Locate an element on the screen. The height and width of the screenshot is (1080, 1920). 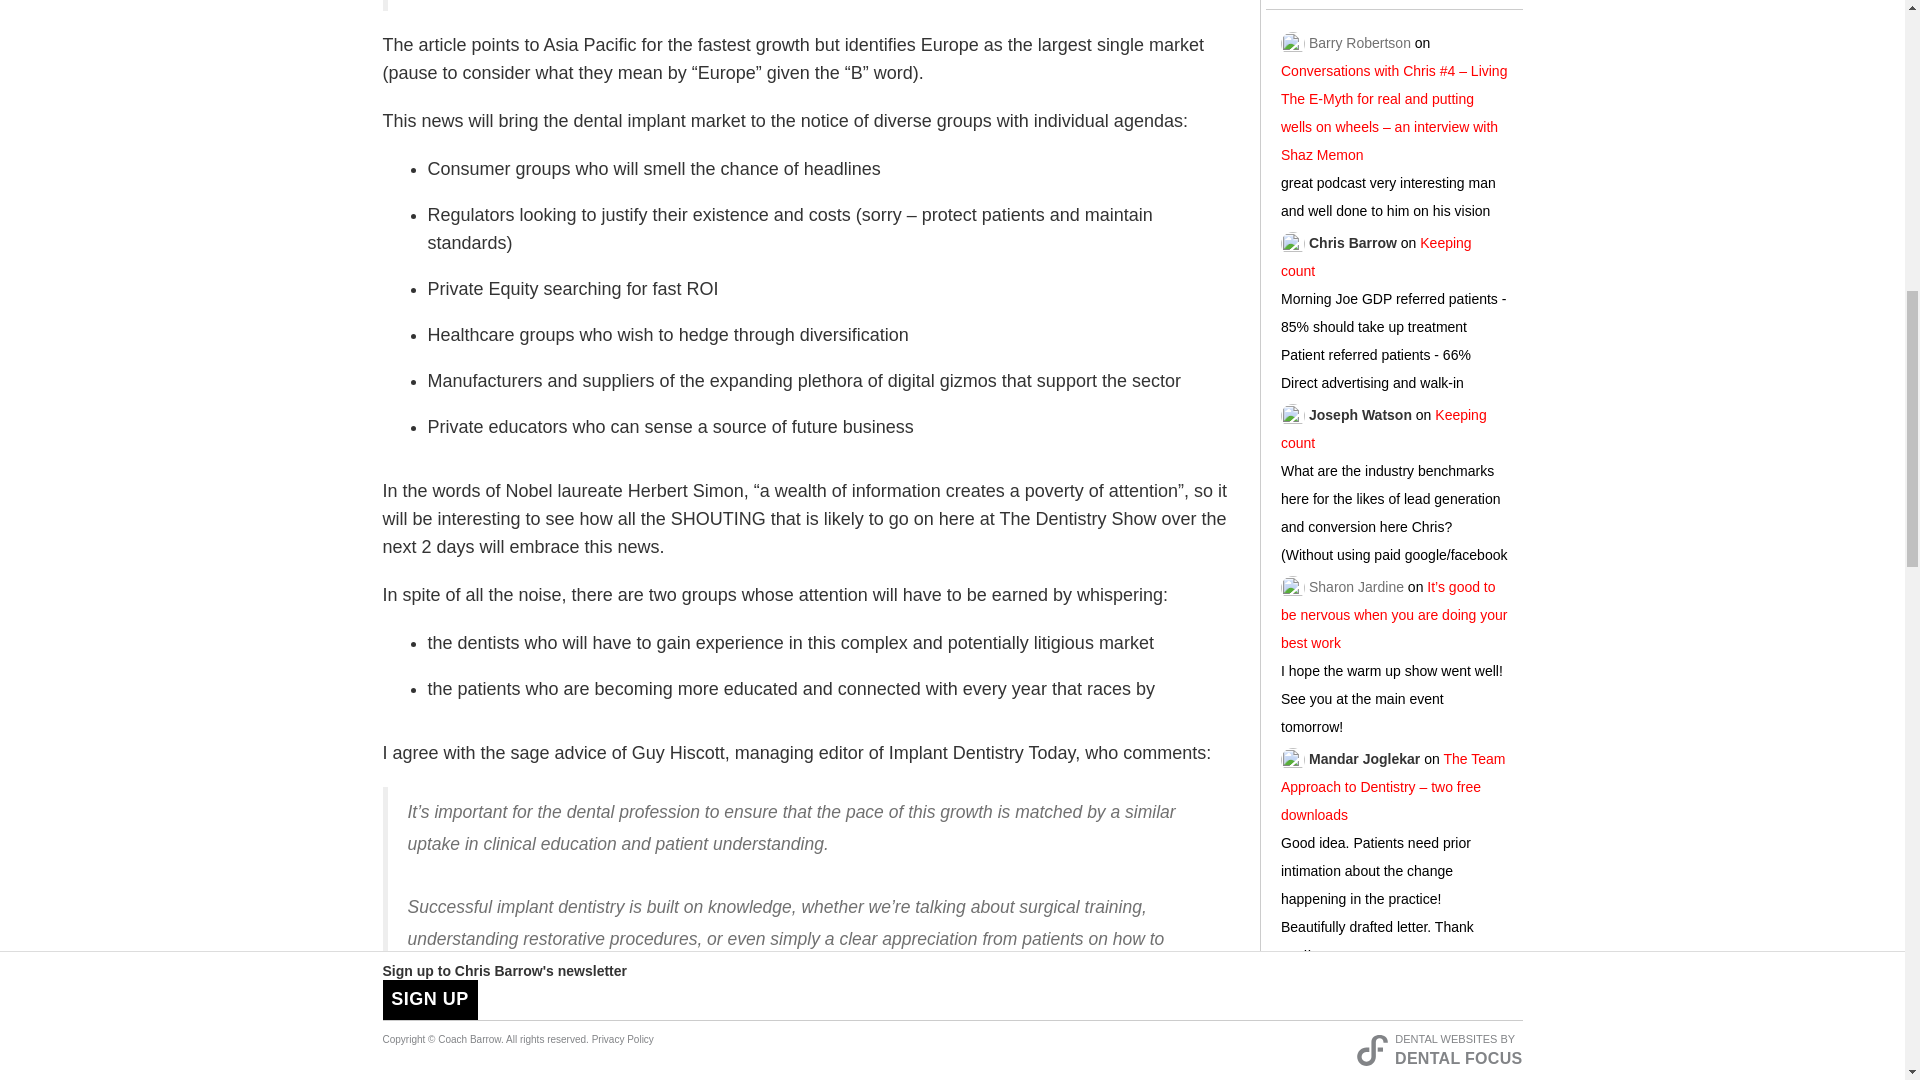
Advertising is located at coordinates (1394, 1066).